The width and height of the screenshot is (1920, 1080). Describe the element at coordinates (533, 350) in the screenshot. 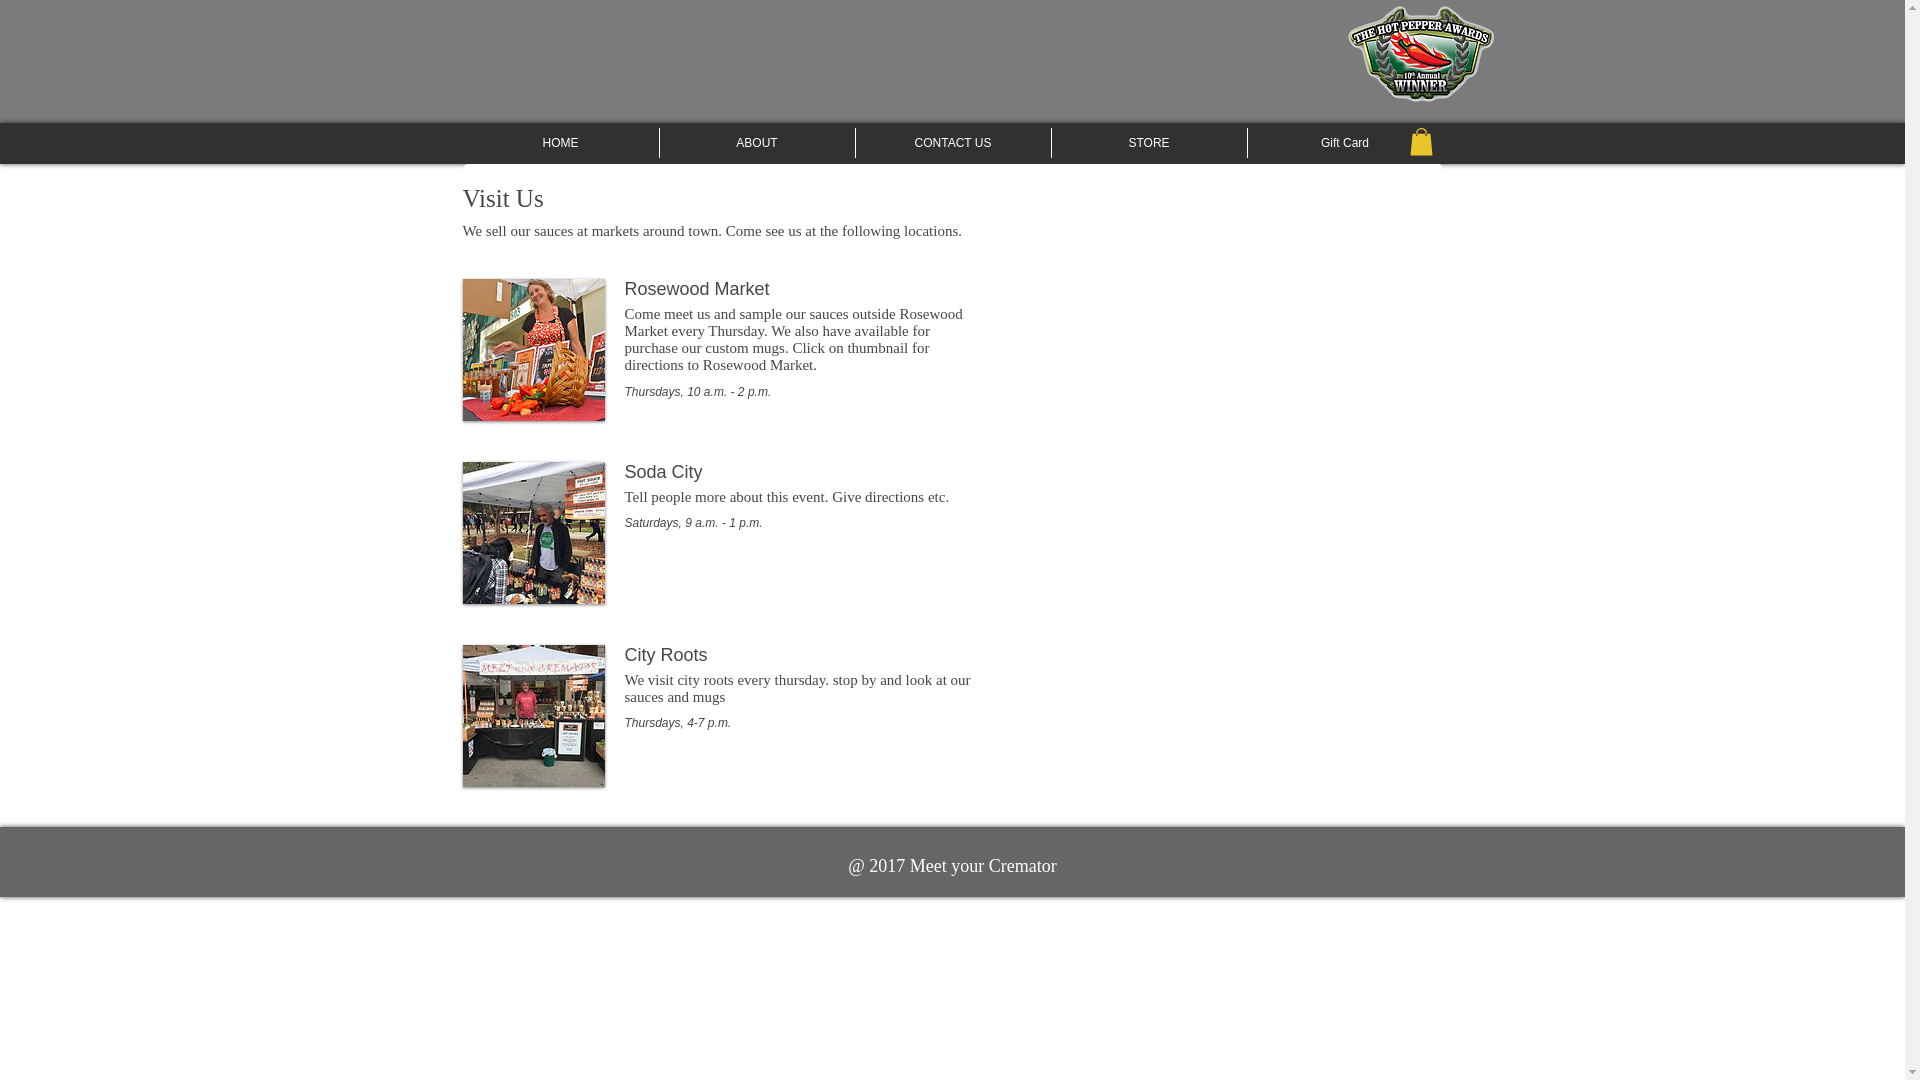

I see `Diane at Rosewood Market` at that location.